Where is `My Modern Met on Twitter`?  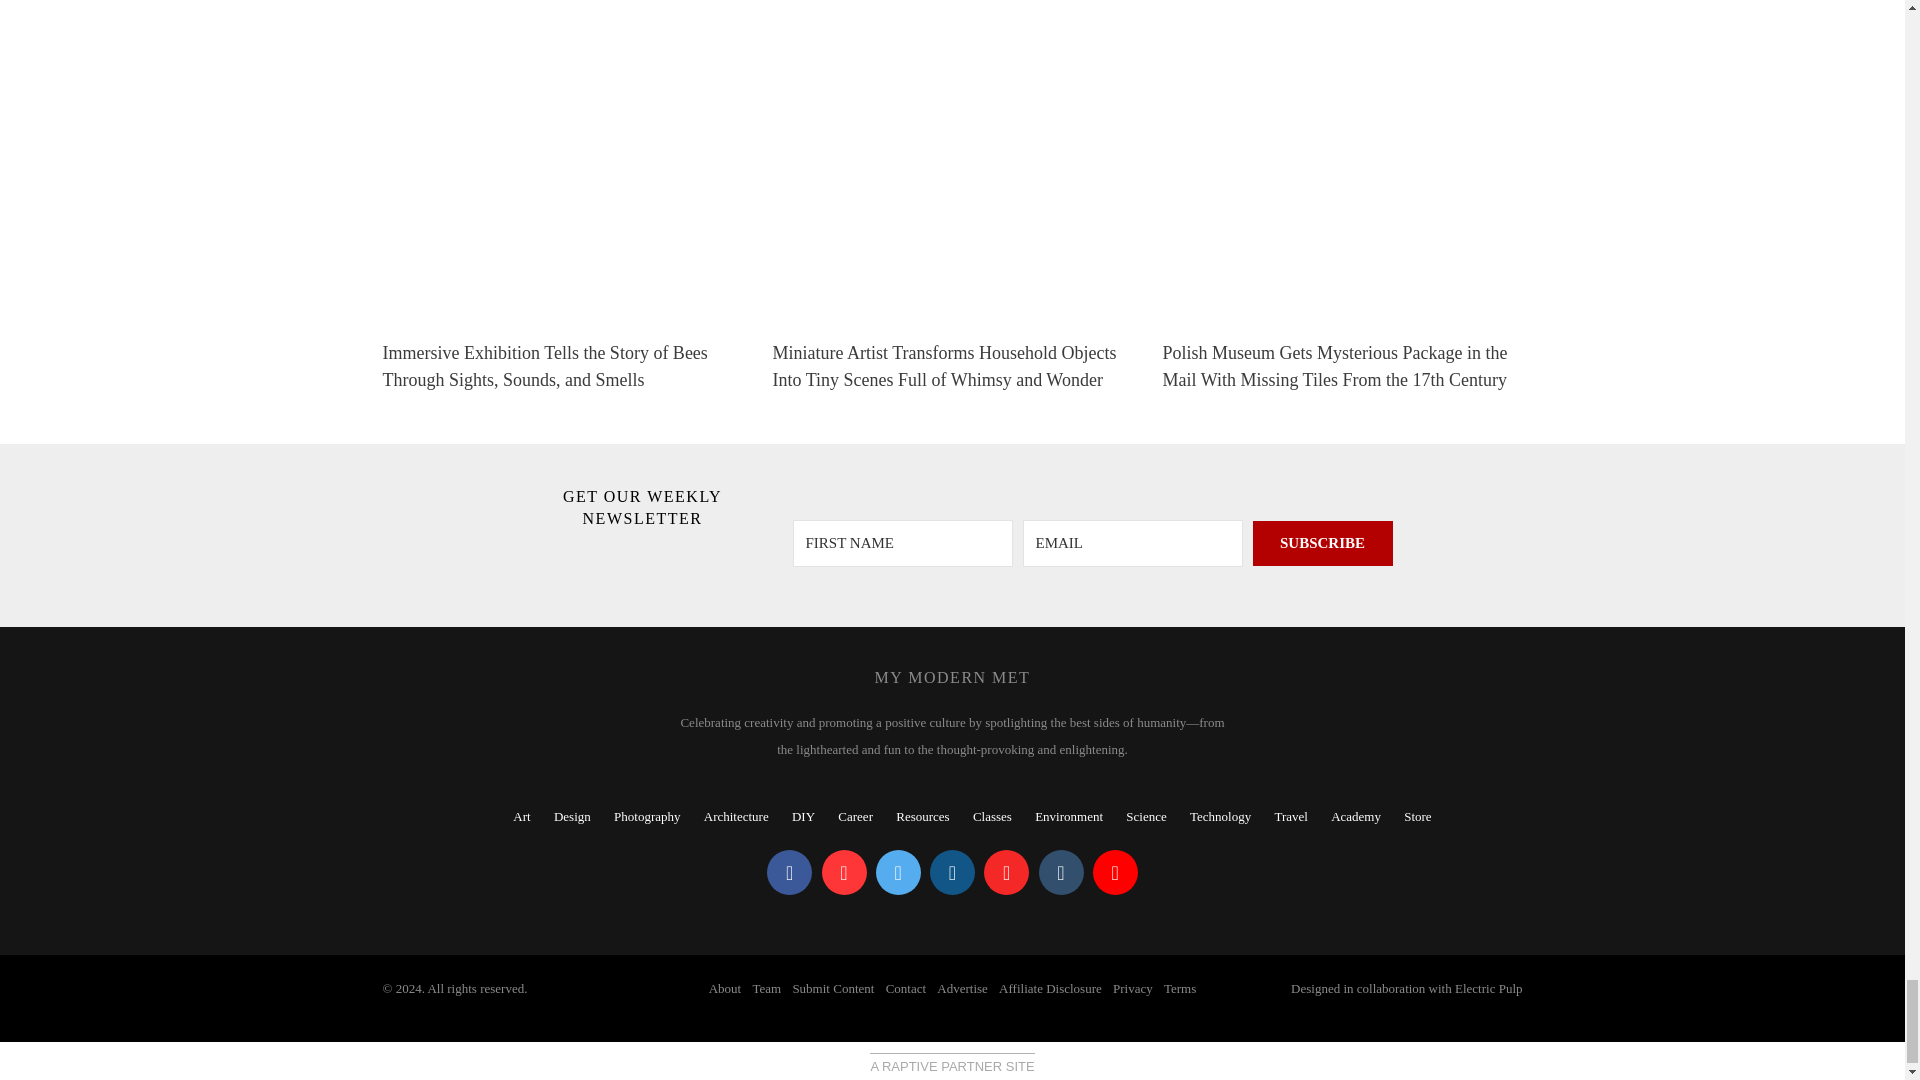 My Modern Met on Twitter is located at coordinates (898, 872).